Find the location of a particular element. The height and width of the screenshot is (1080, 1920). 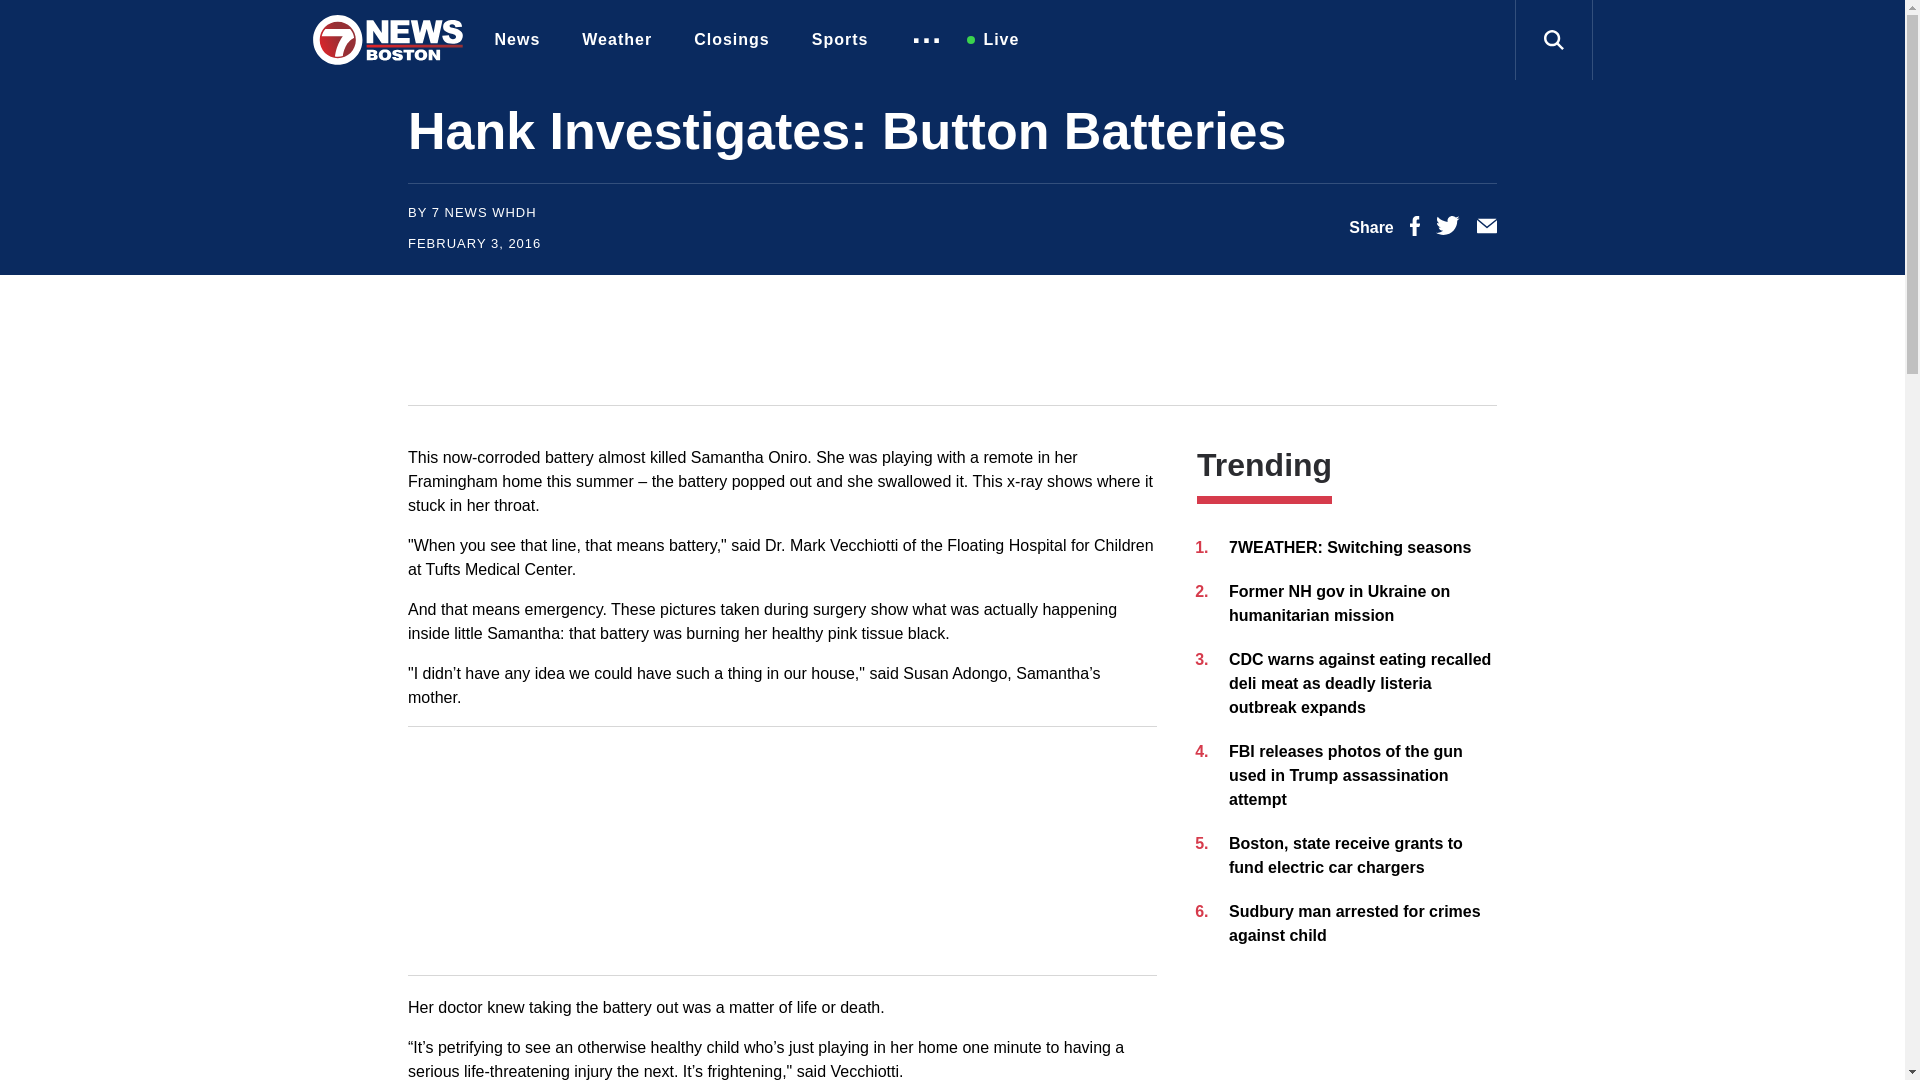

News is located at coordinates (522, 40).